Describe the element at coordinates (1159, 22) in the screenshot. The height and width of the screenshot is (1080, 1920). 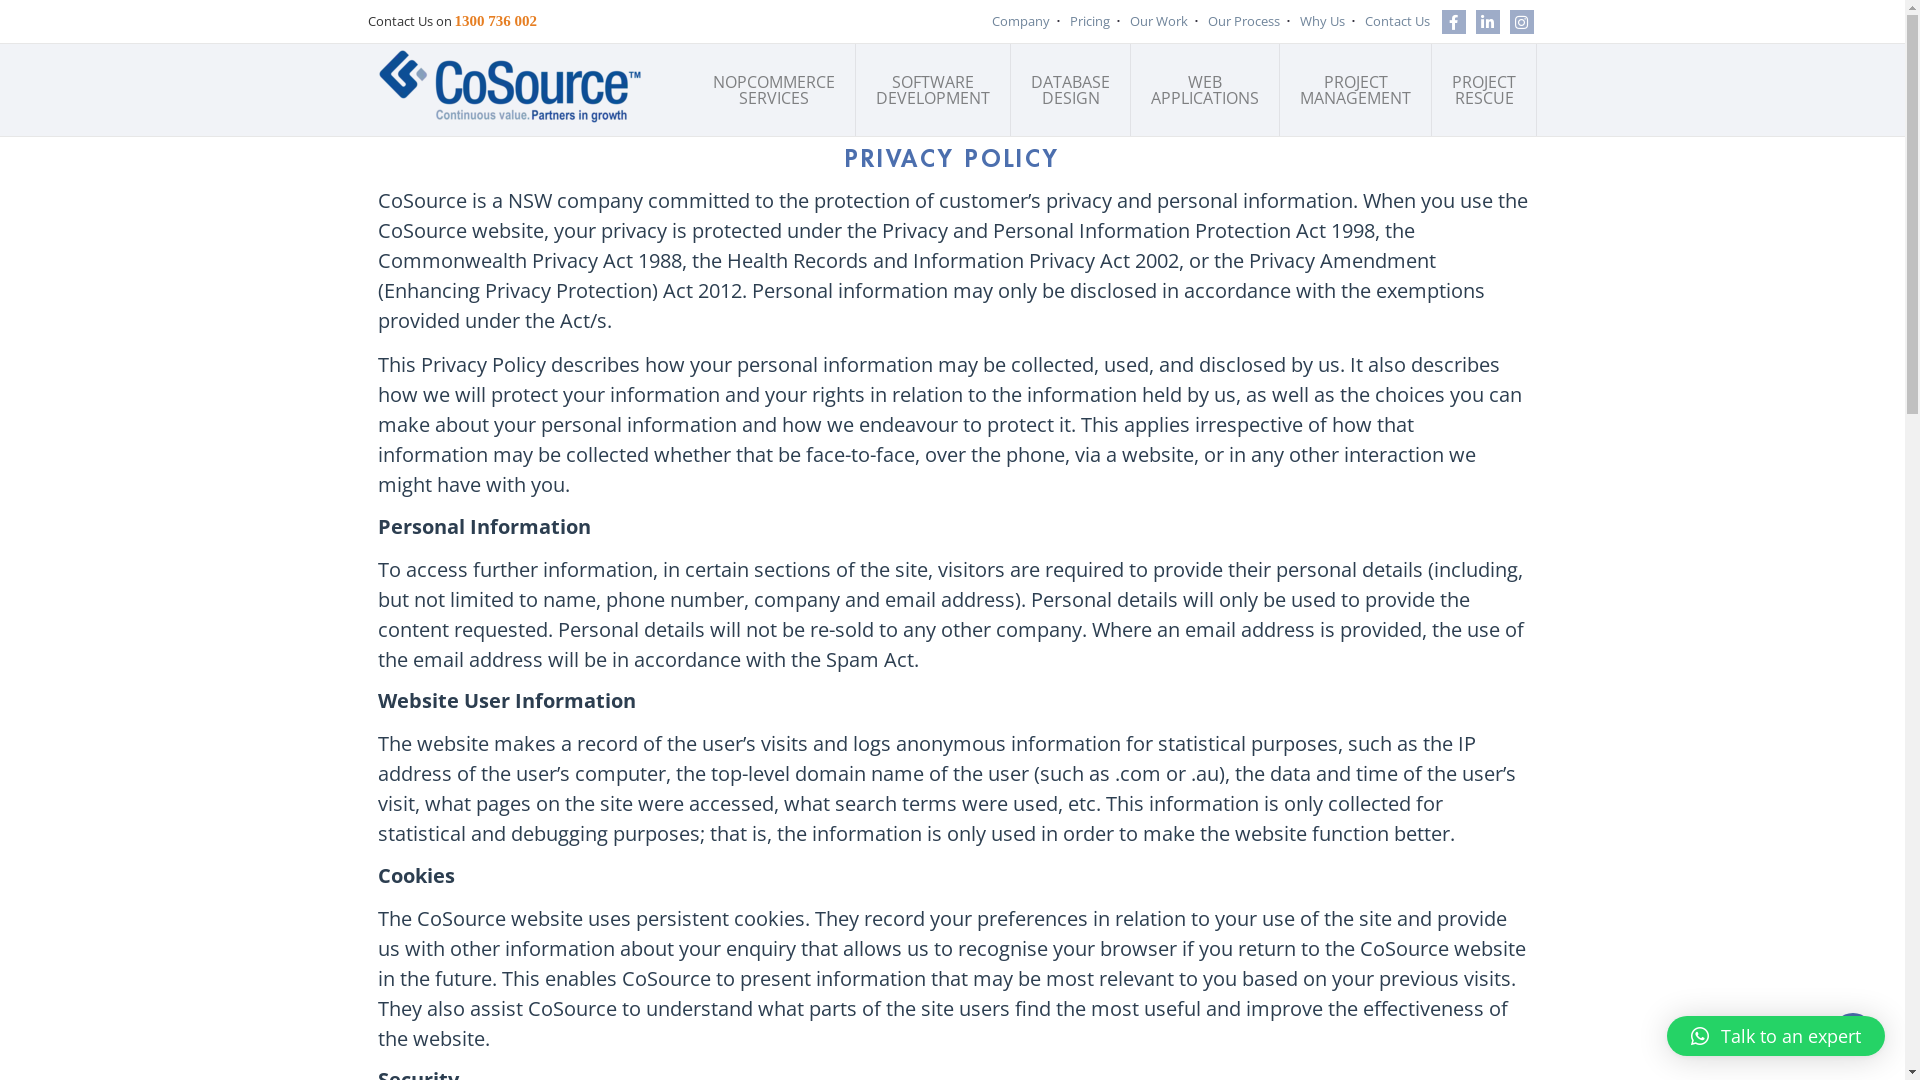
I see `Our Work` at that location.